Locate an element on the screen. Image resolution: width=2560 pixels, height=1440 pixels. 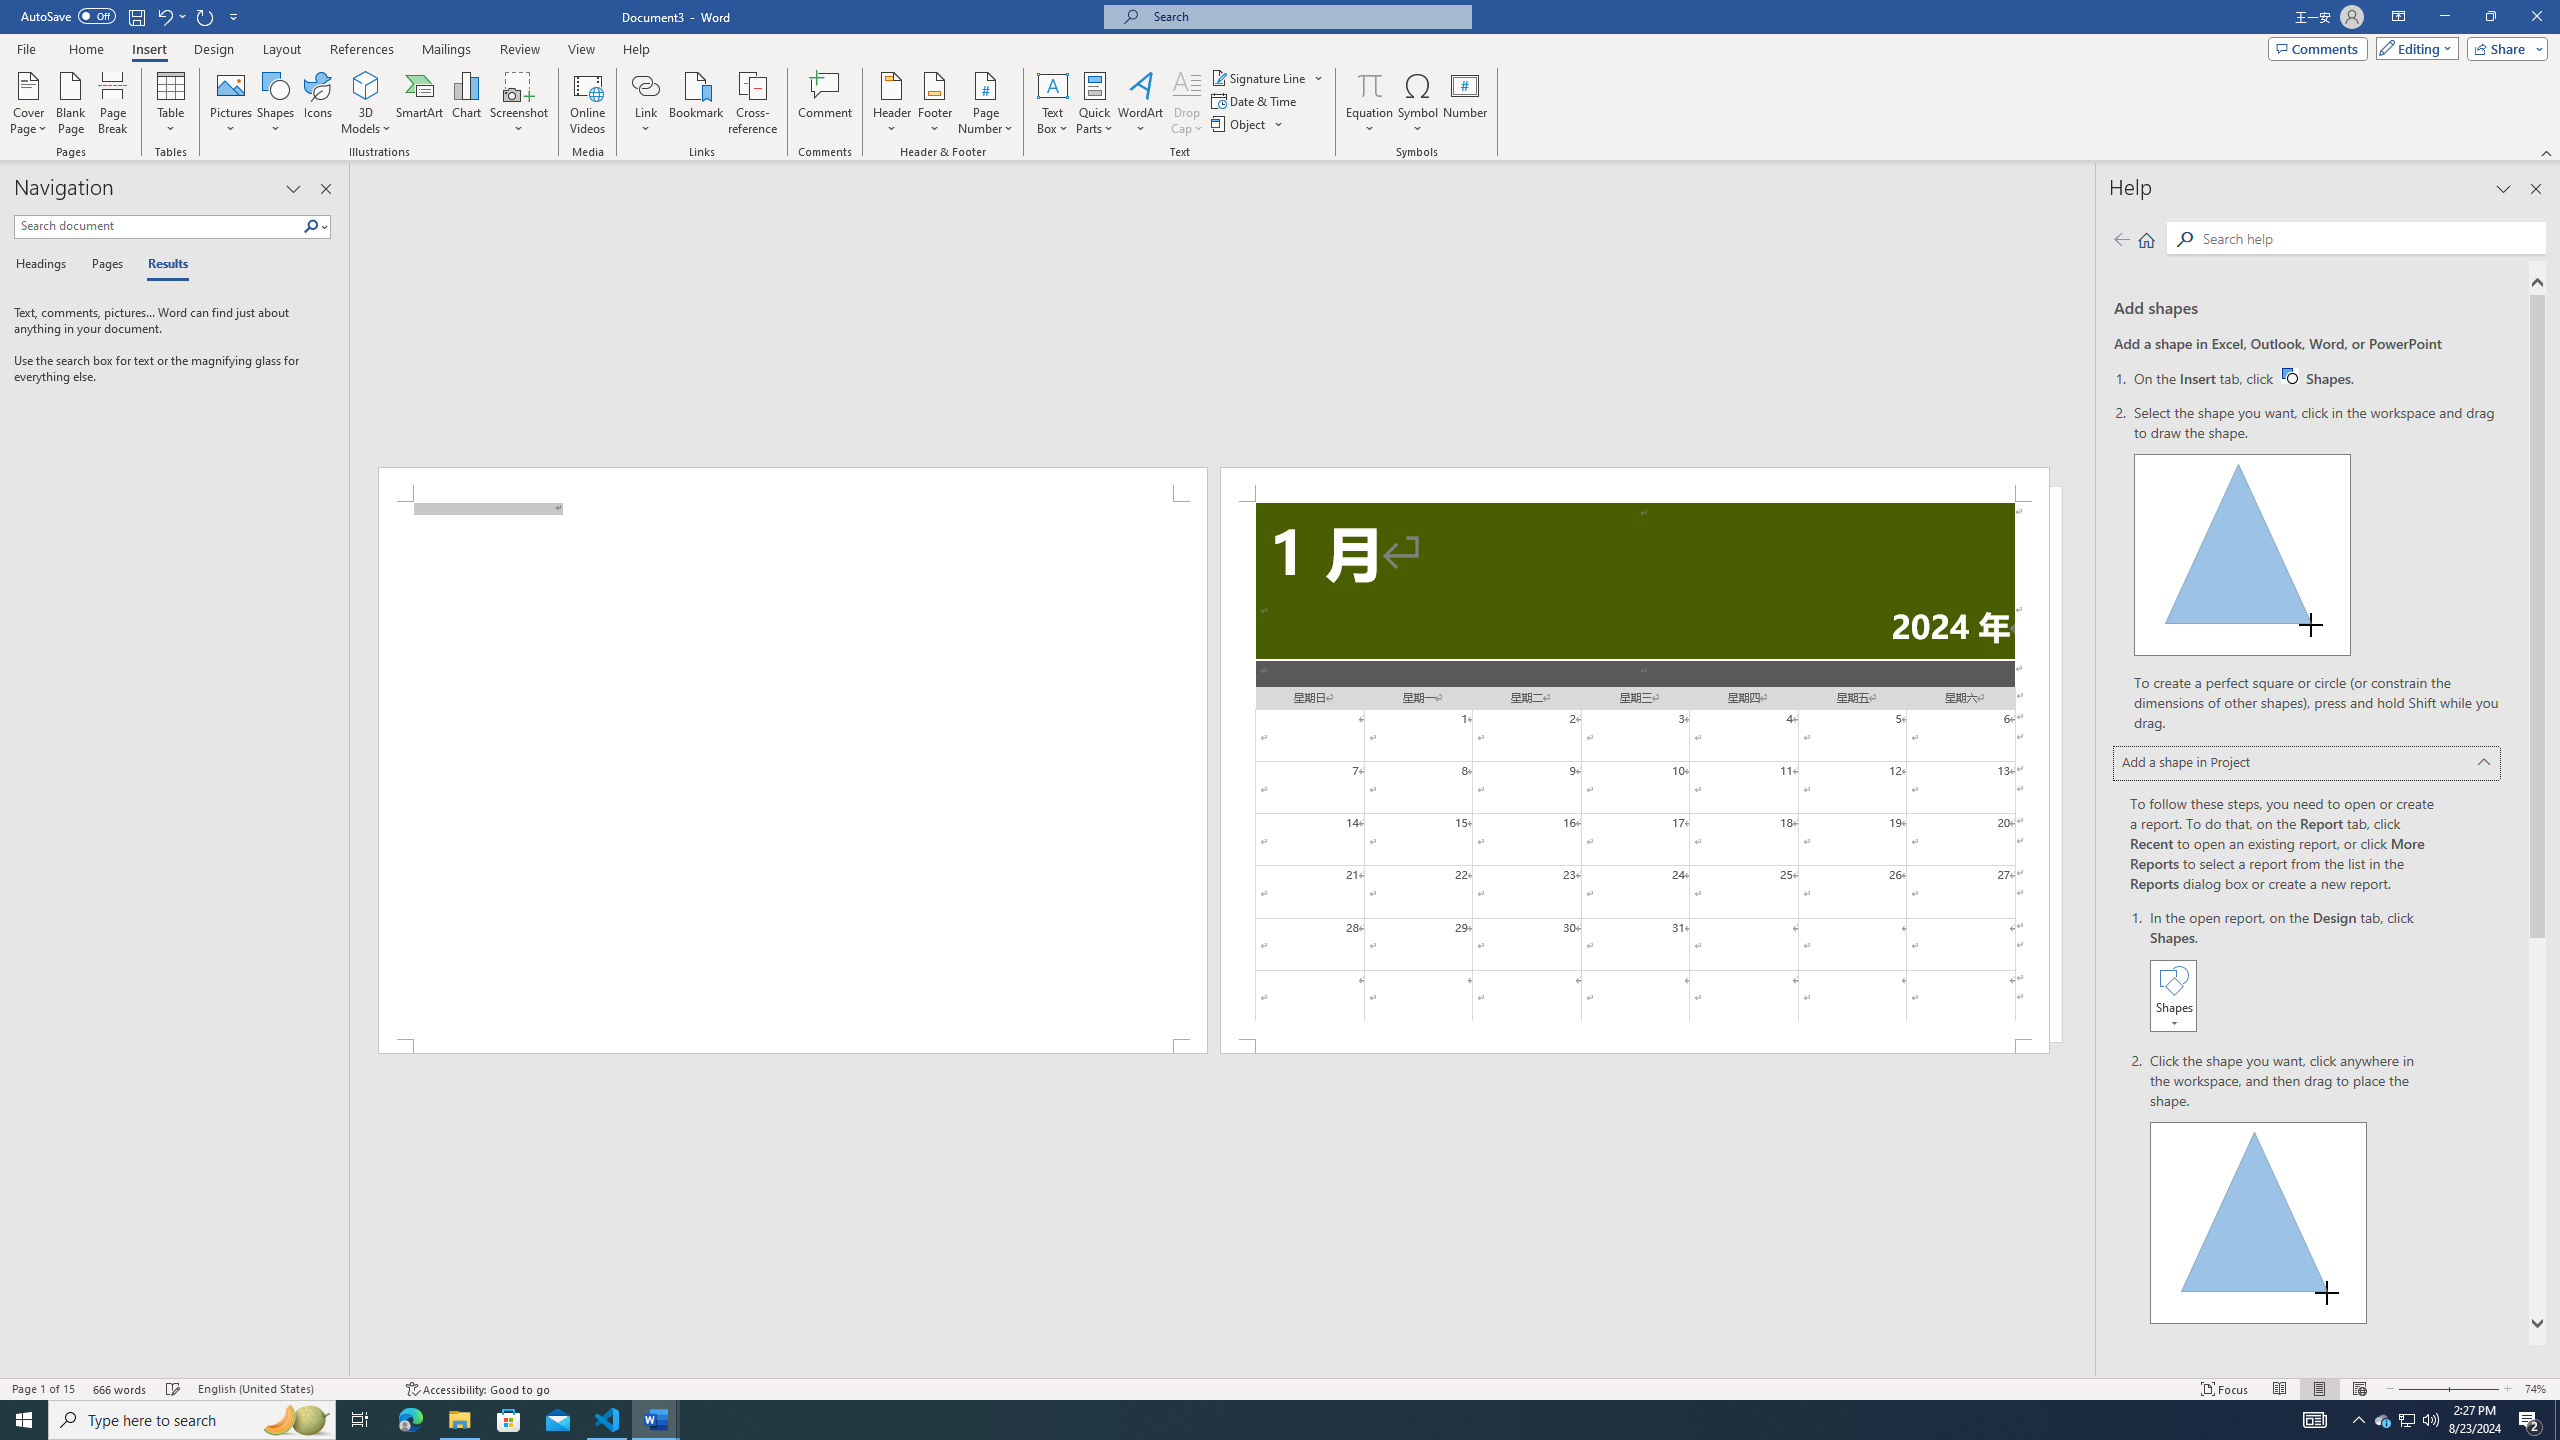
Undo New Page is located at coordinates (170, 16).